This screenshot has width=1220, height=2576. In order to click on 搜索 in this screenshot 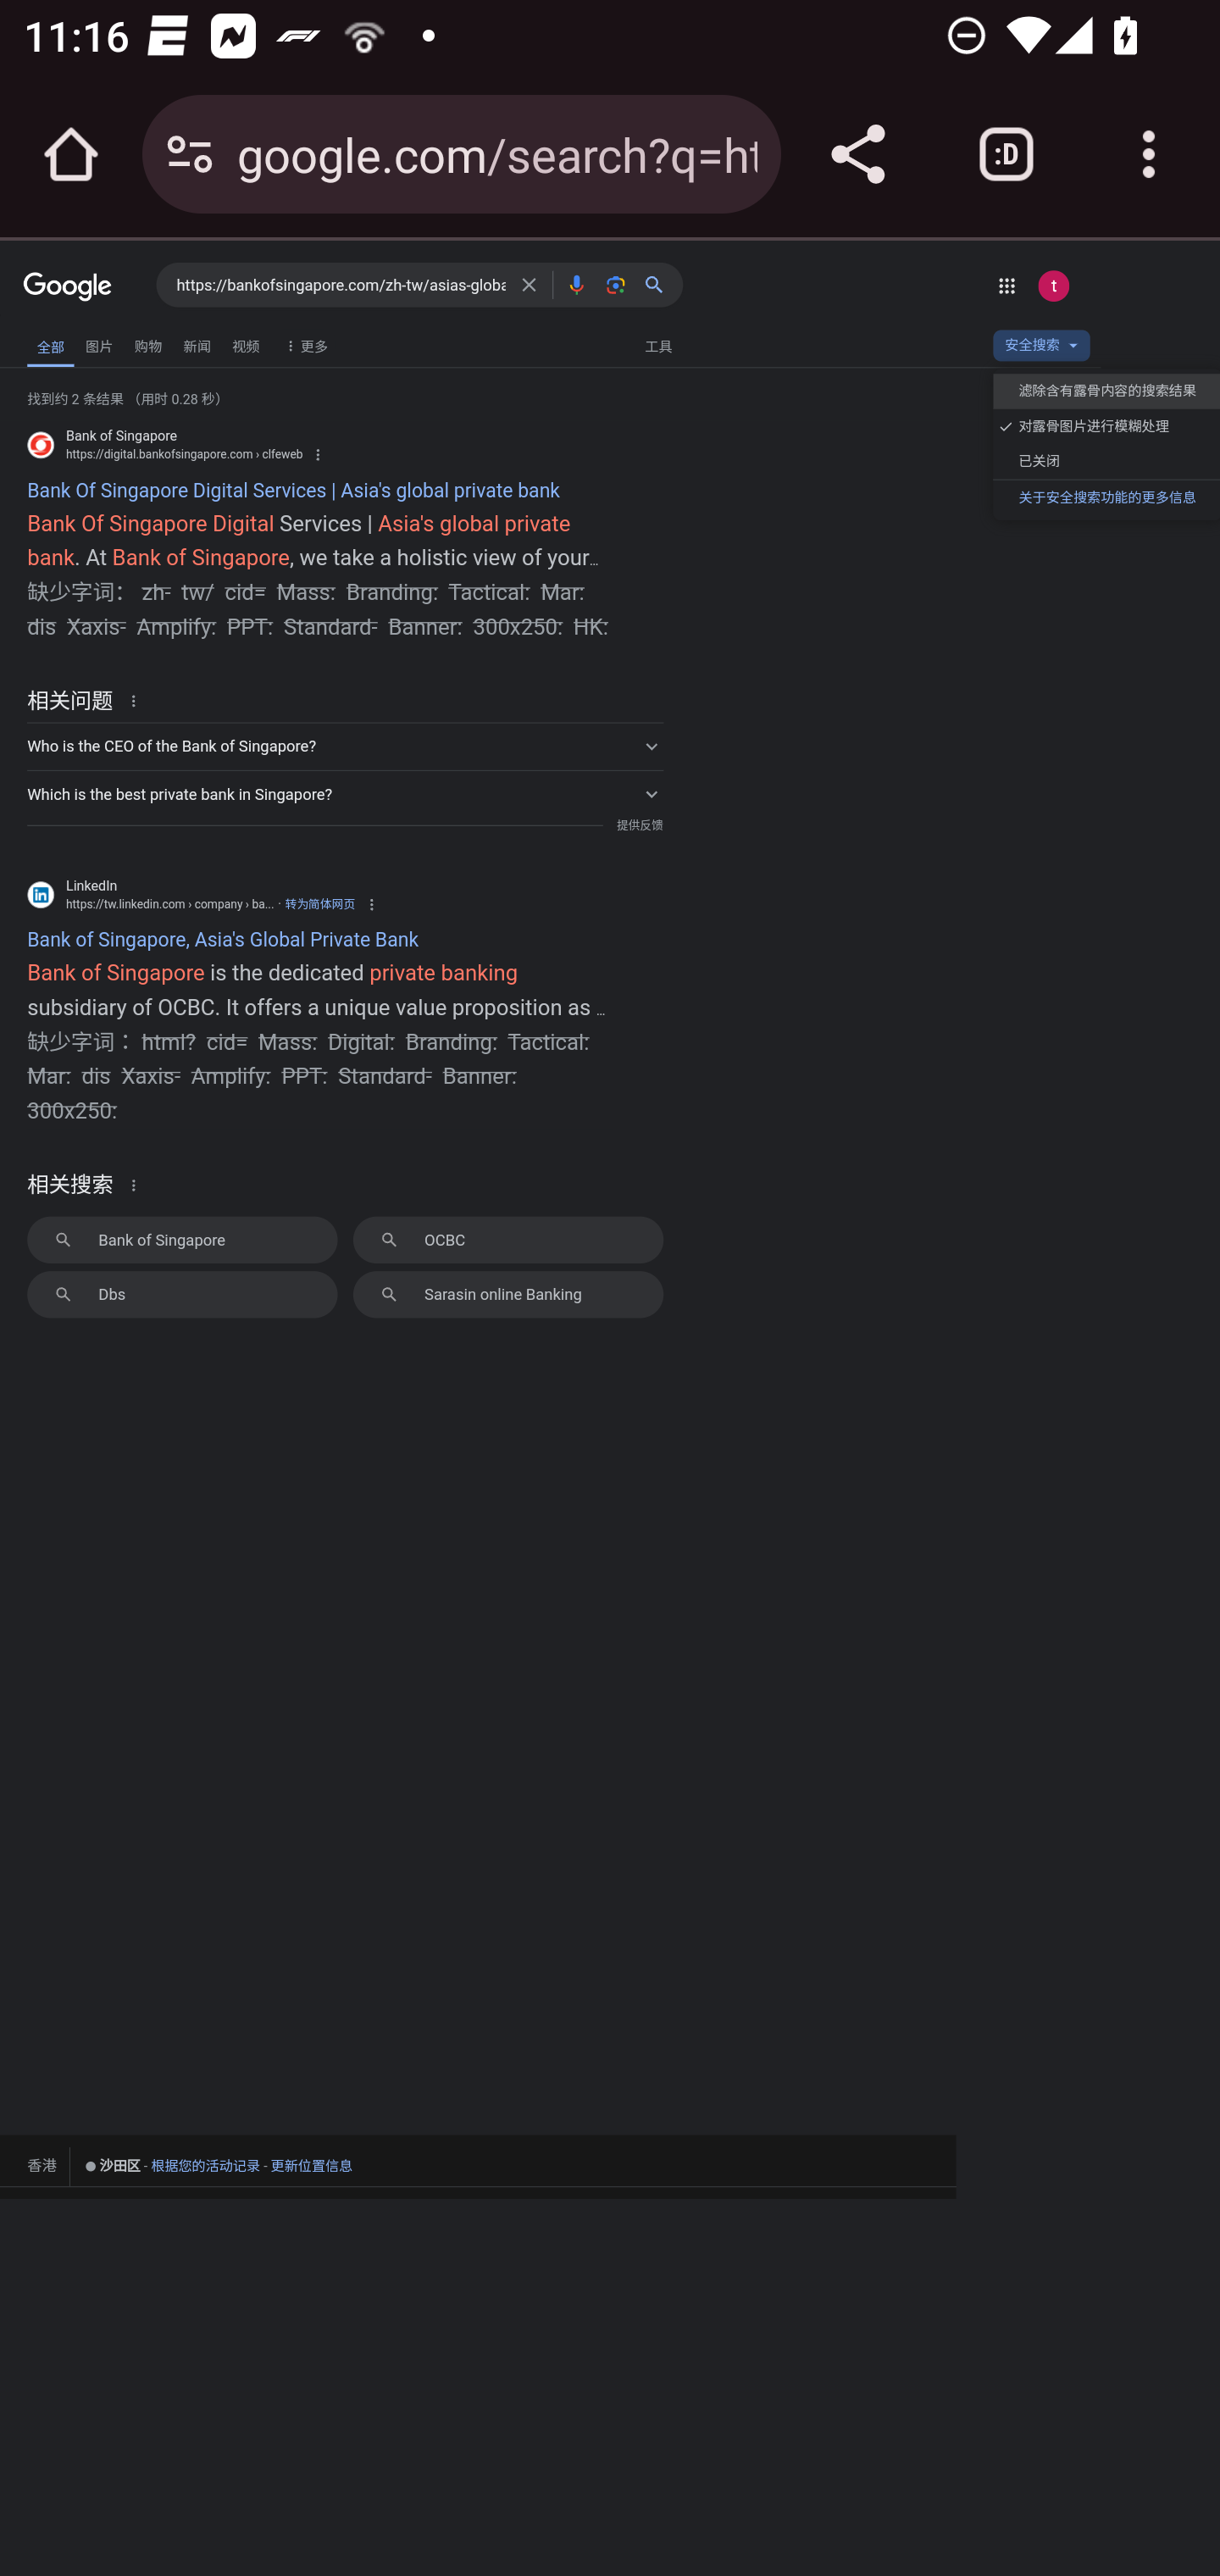, I will do `click(661, 285)`.